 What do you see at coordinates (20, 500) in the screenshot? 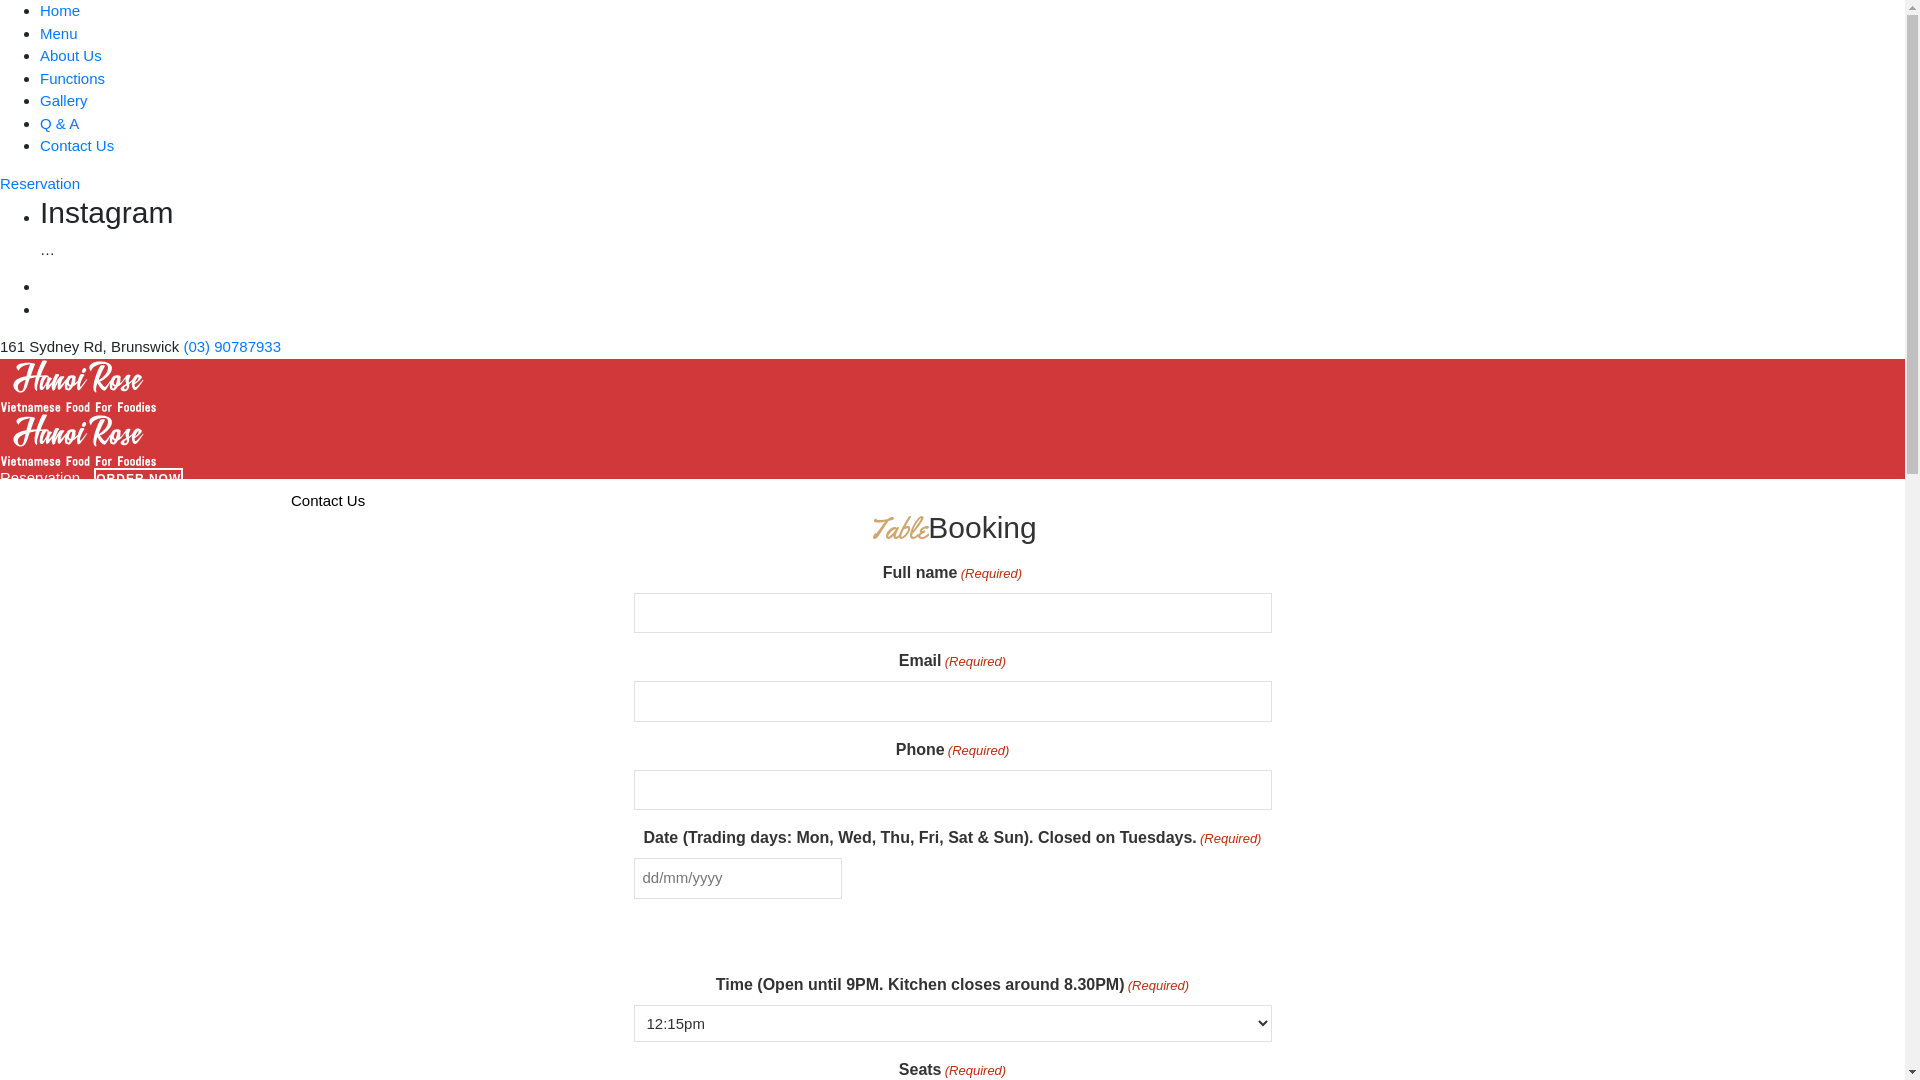
I see `Home` at bounding box center [20, 500].